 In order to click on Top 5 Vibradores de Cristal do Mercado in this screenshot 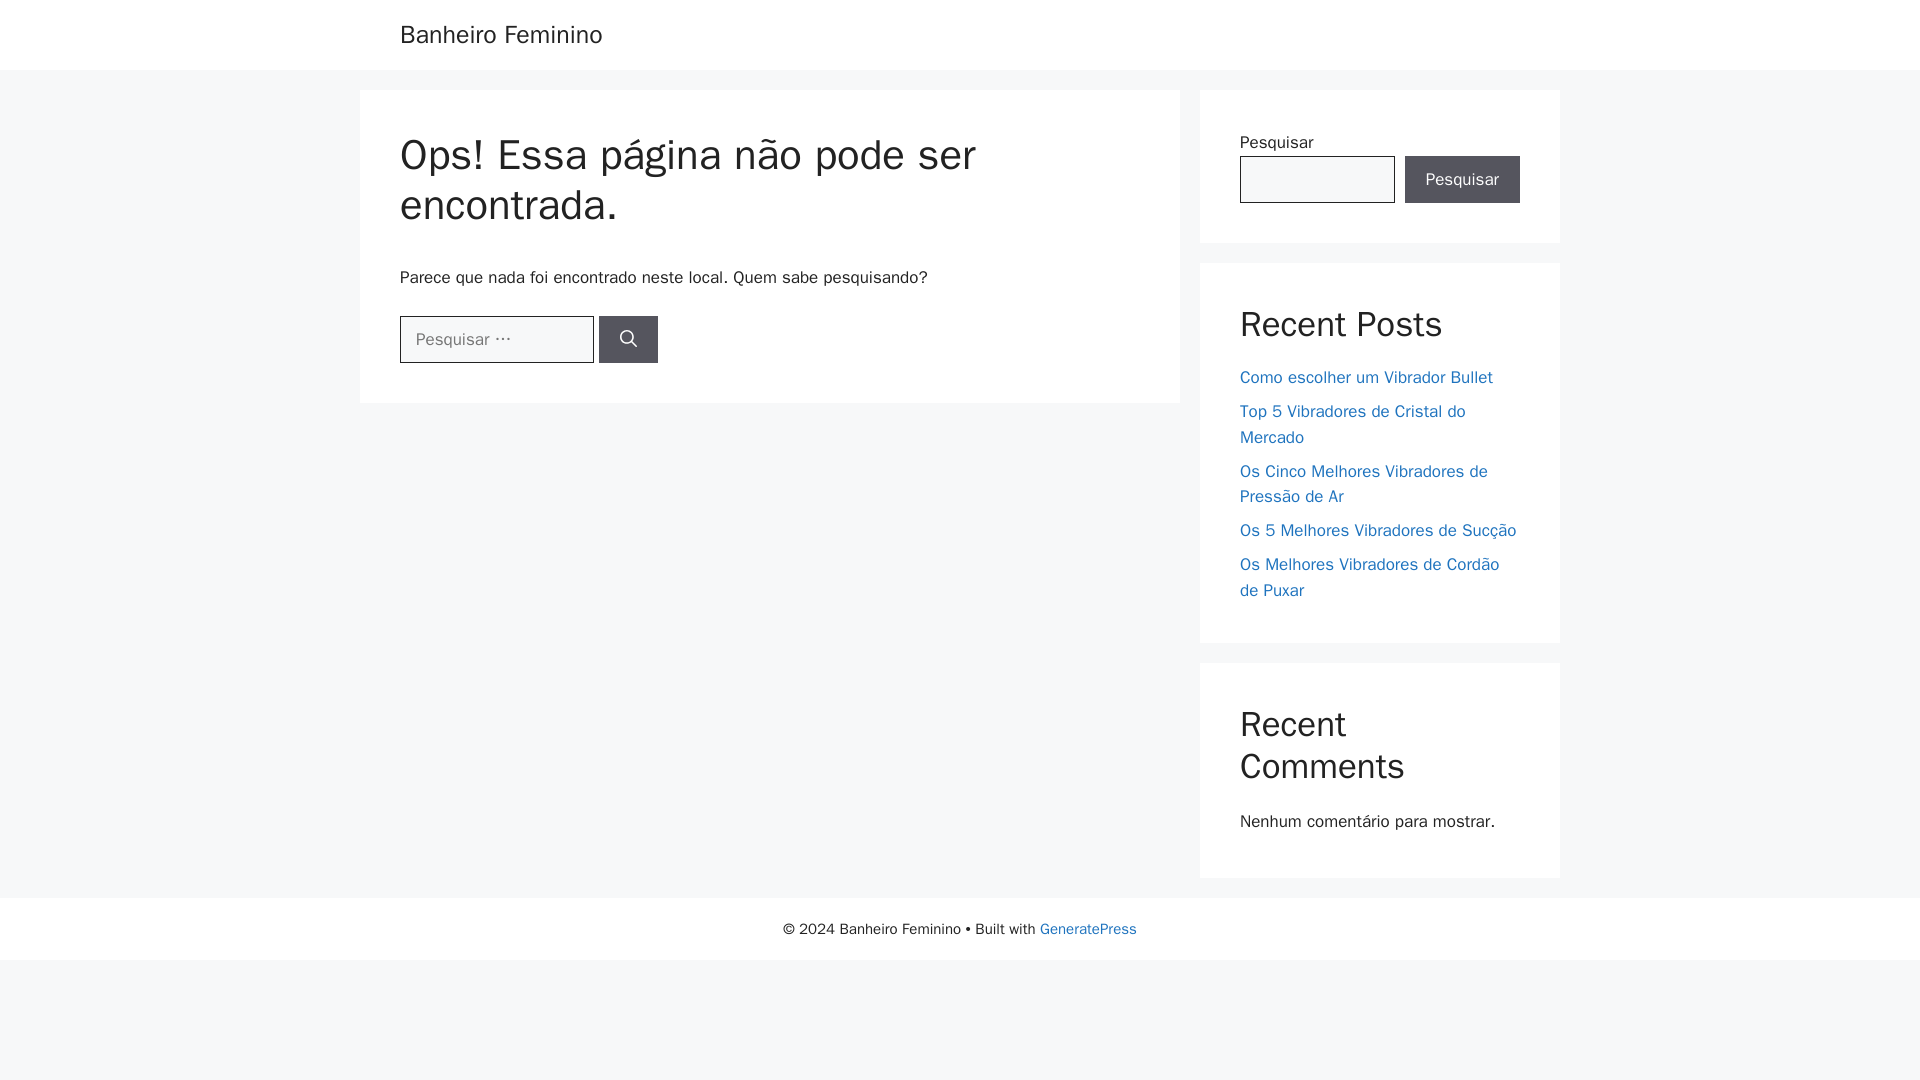, I will do `click(1353, 424)`.